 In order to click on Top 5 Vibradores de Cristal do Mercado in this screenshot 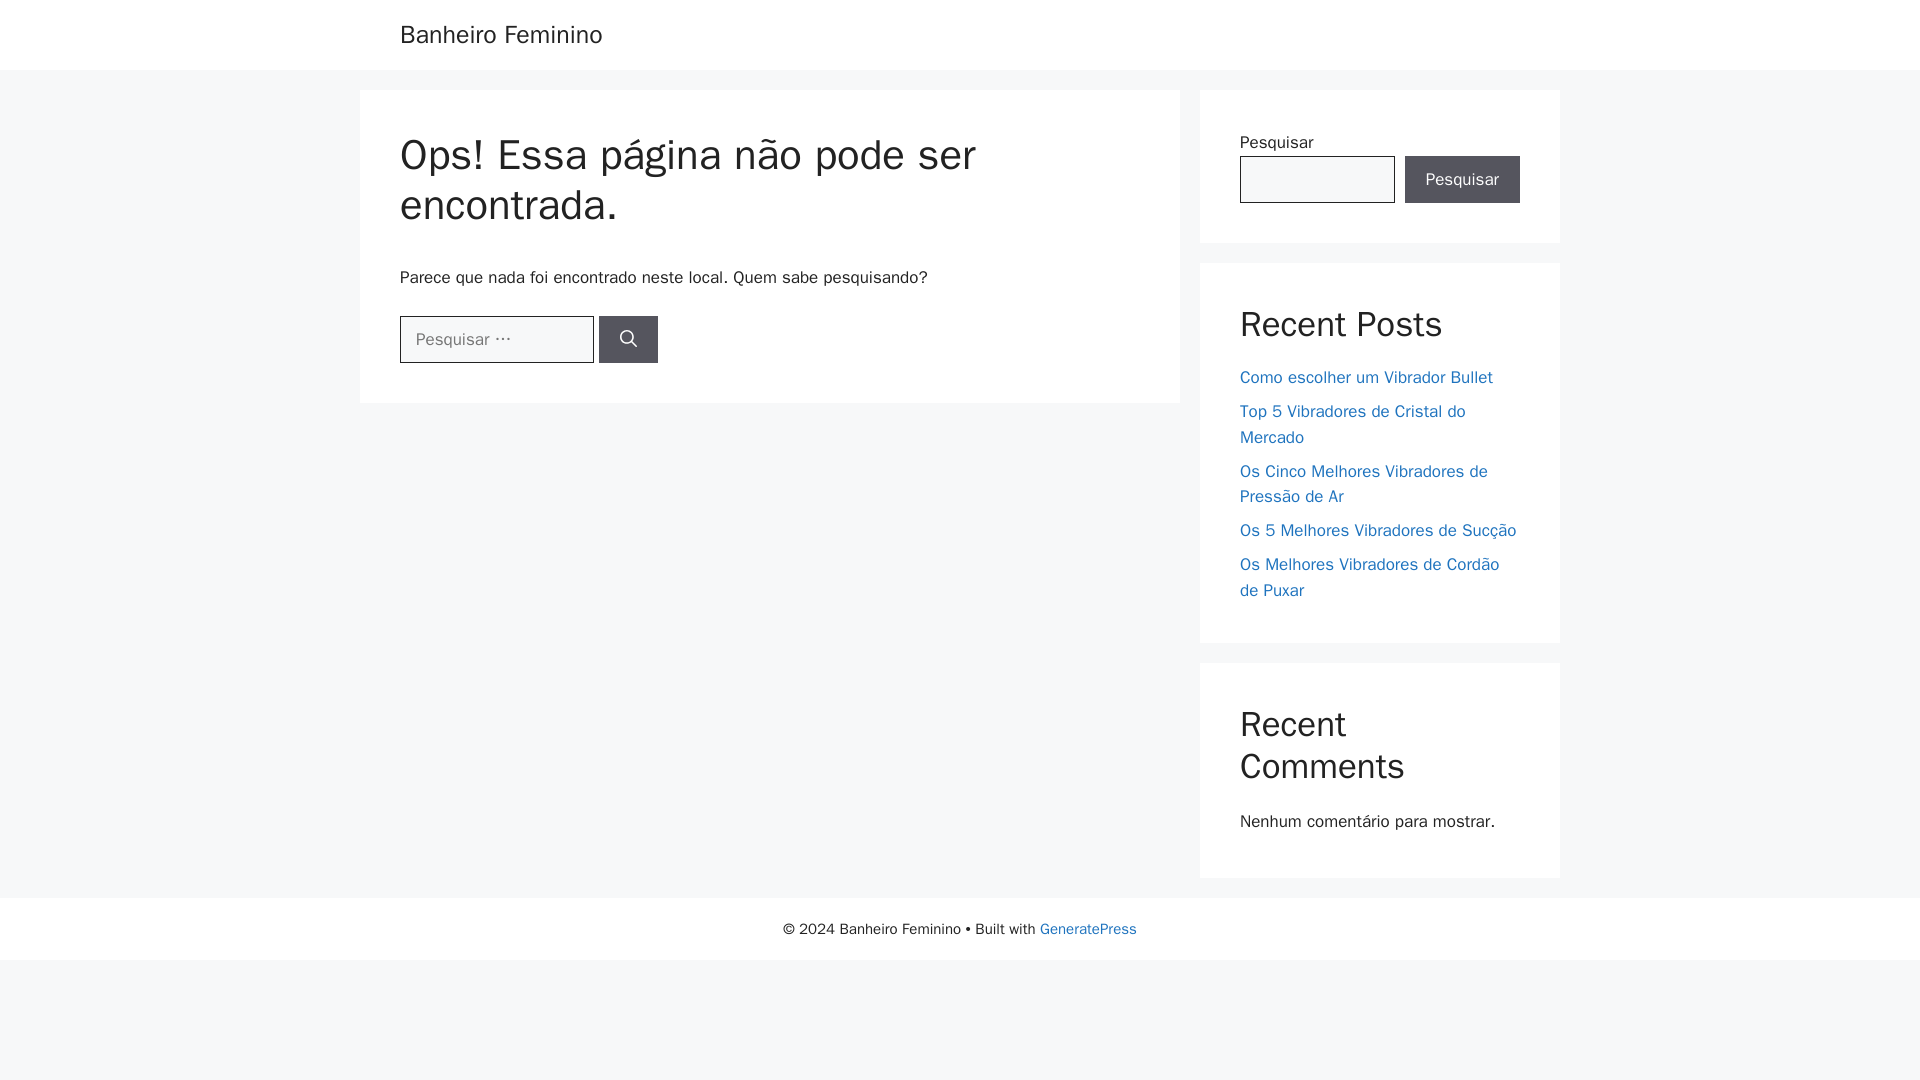, I will do `click(1353, 424)`.